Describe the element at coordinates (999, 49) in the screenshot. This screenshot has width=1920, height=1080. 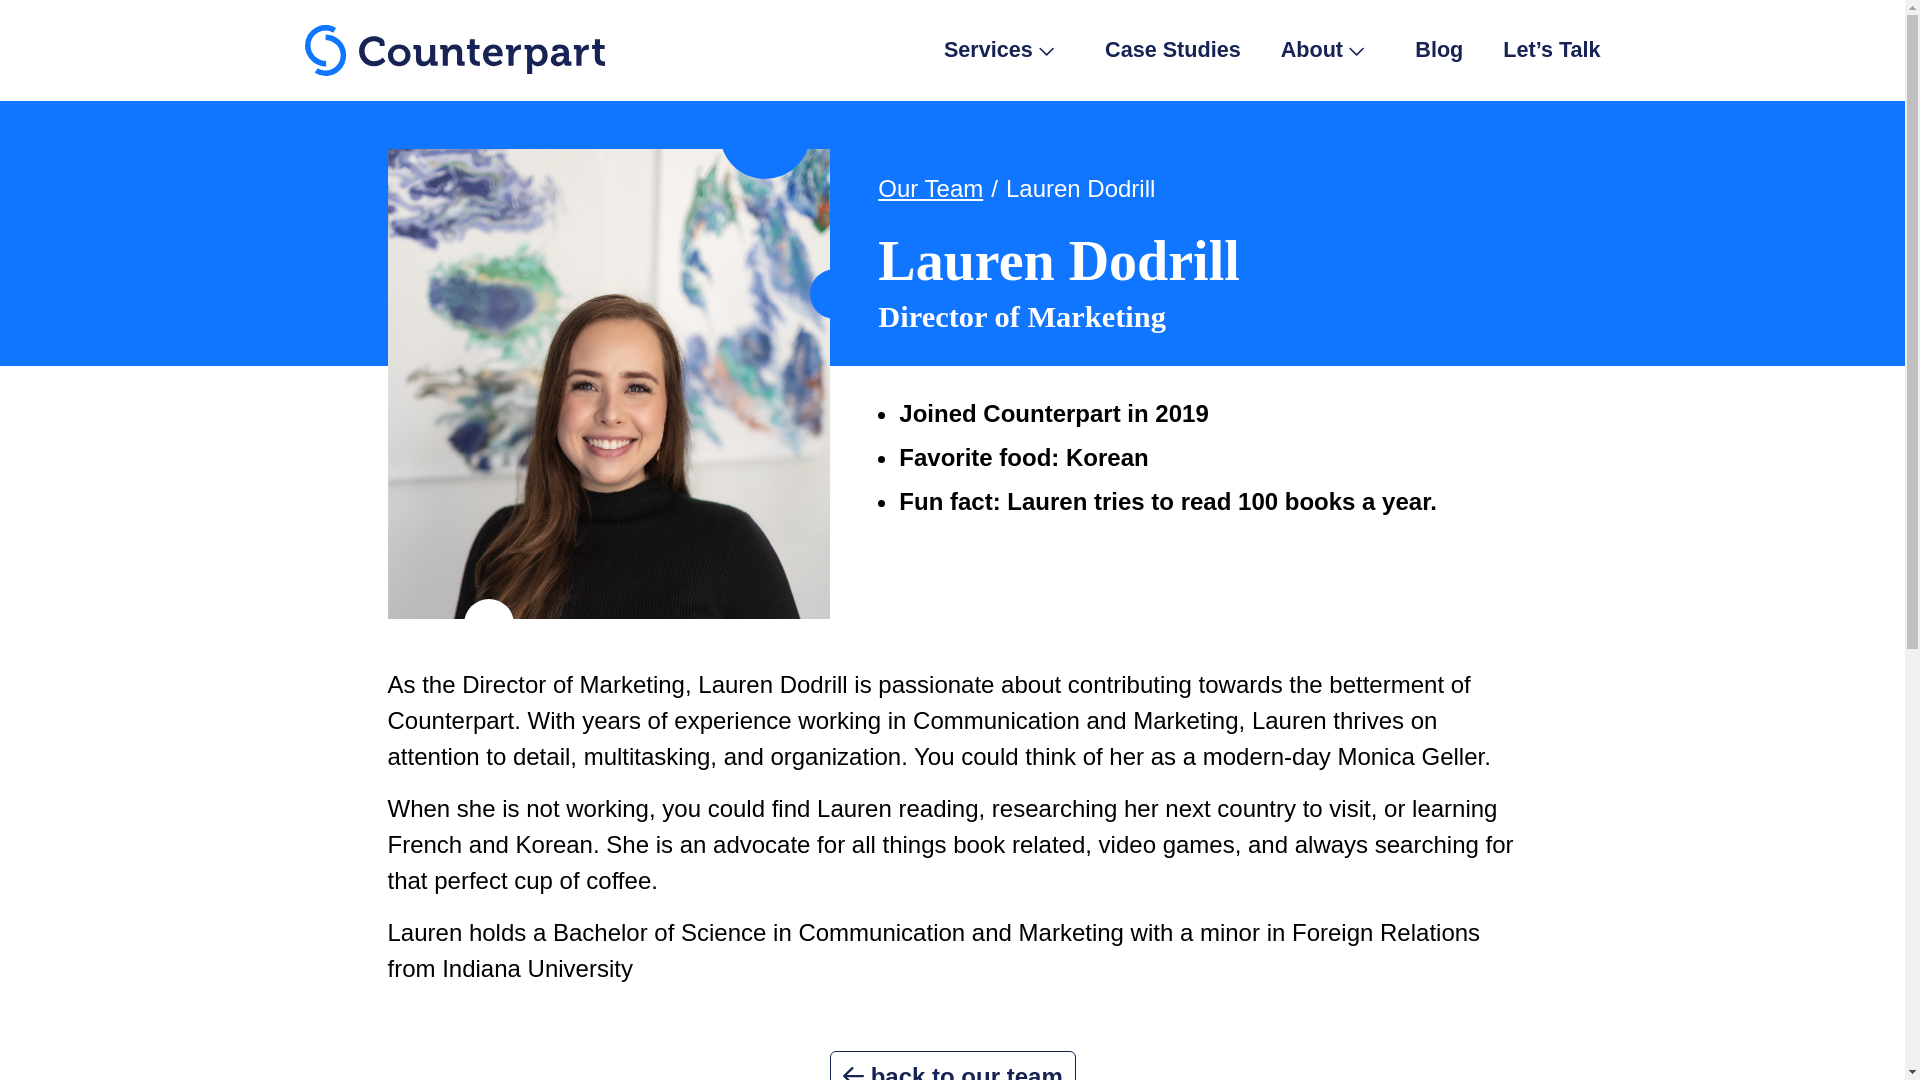
I see `Services` at that location.